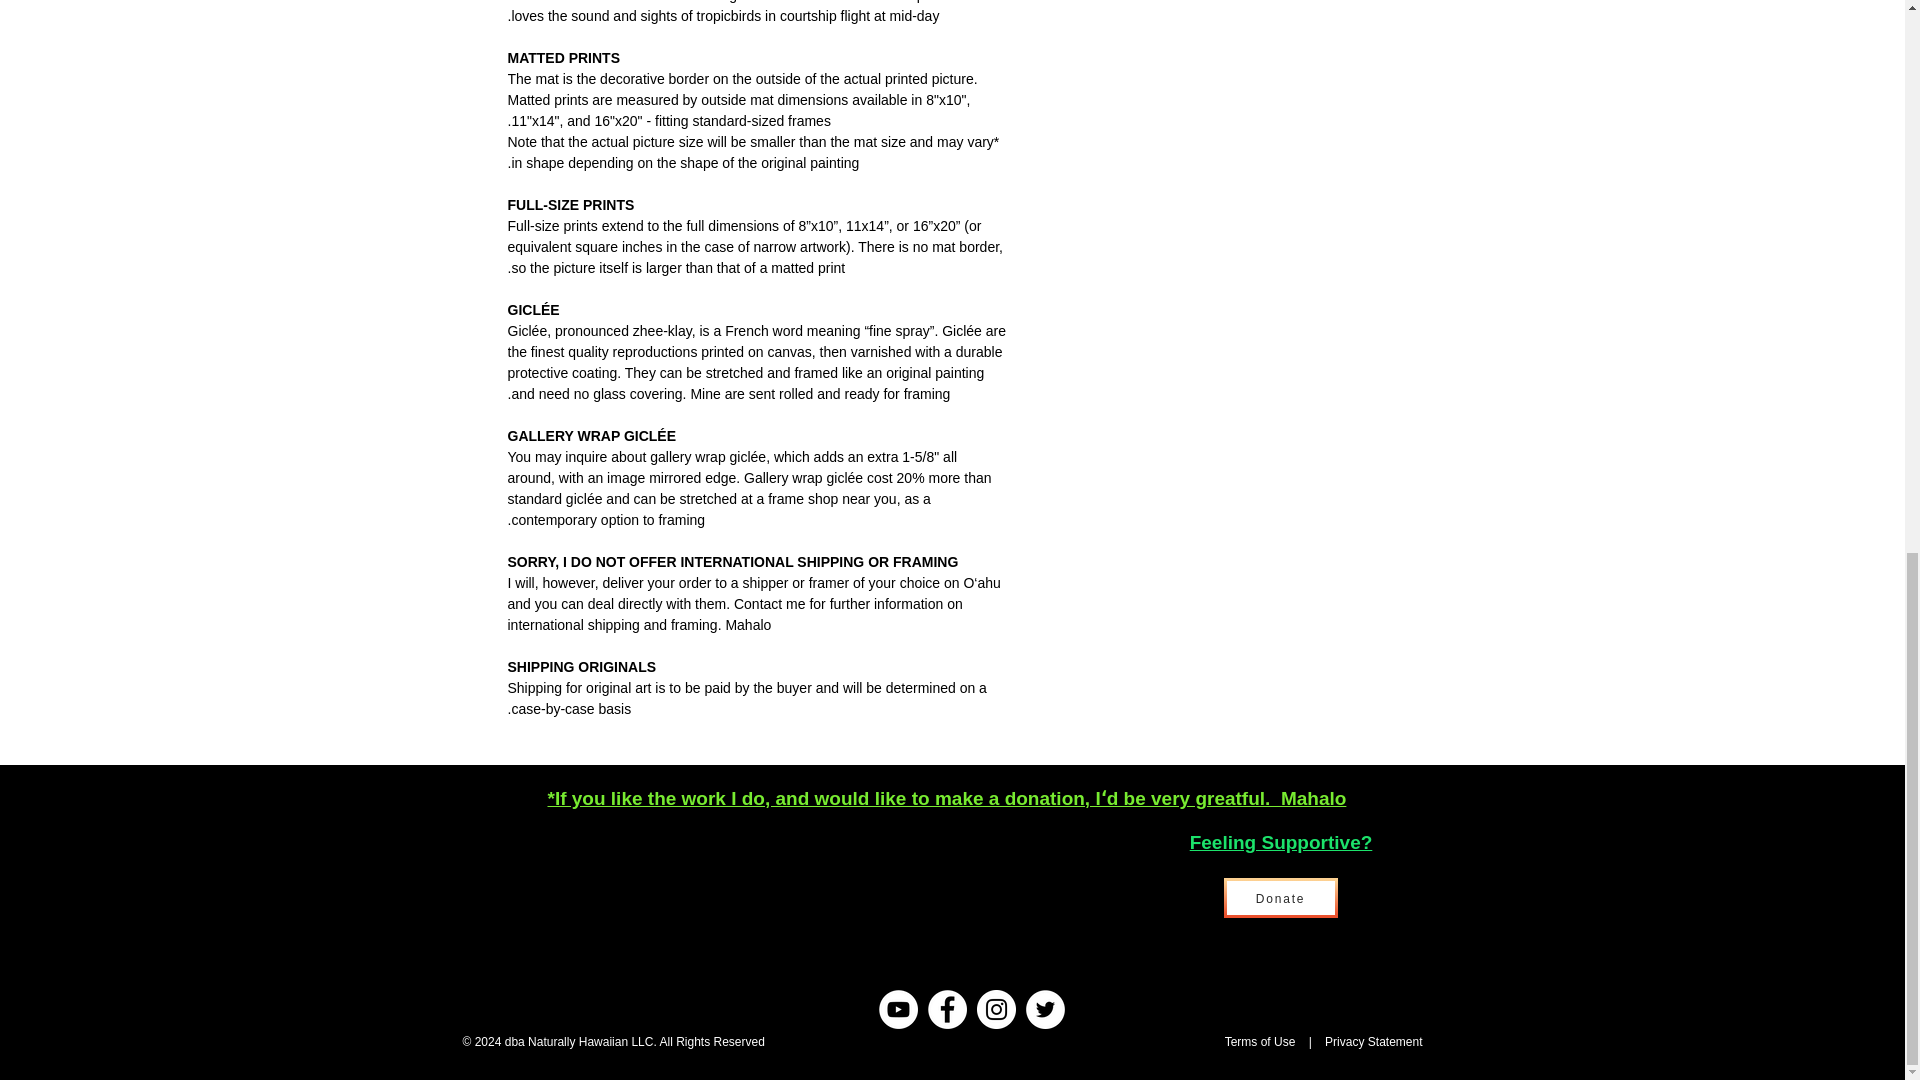 Image resolution: width=1920 pixels, height=1080 pixels. Describe the element at coordinates (1281, 842) in the screenshot. I see `Feeling Supportive?` at that location.